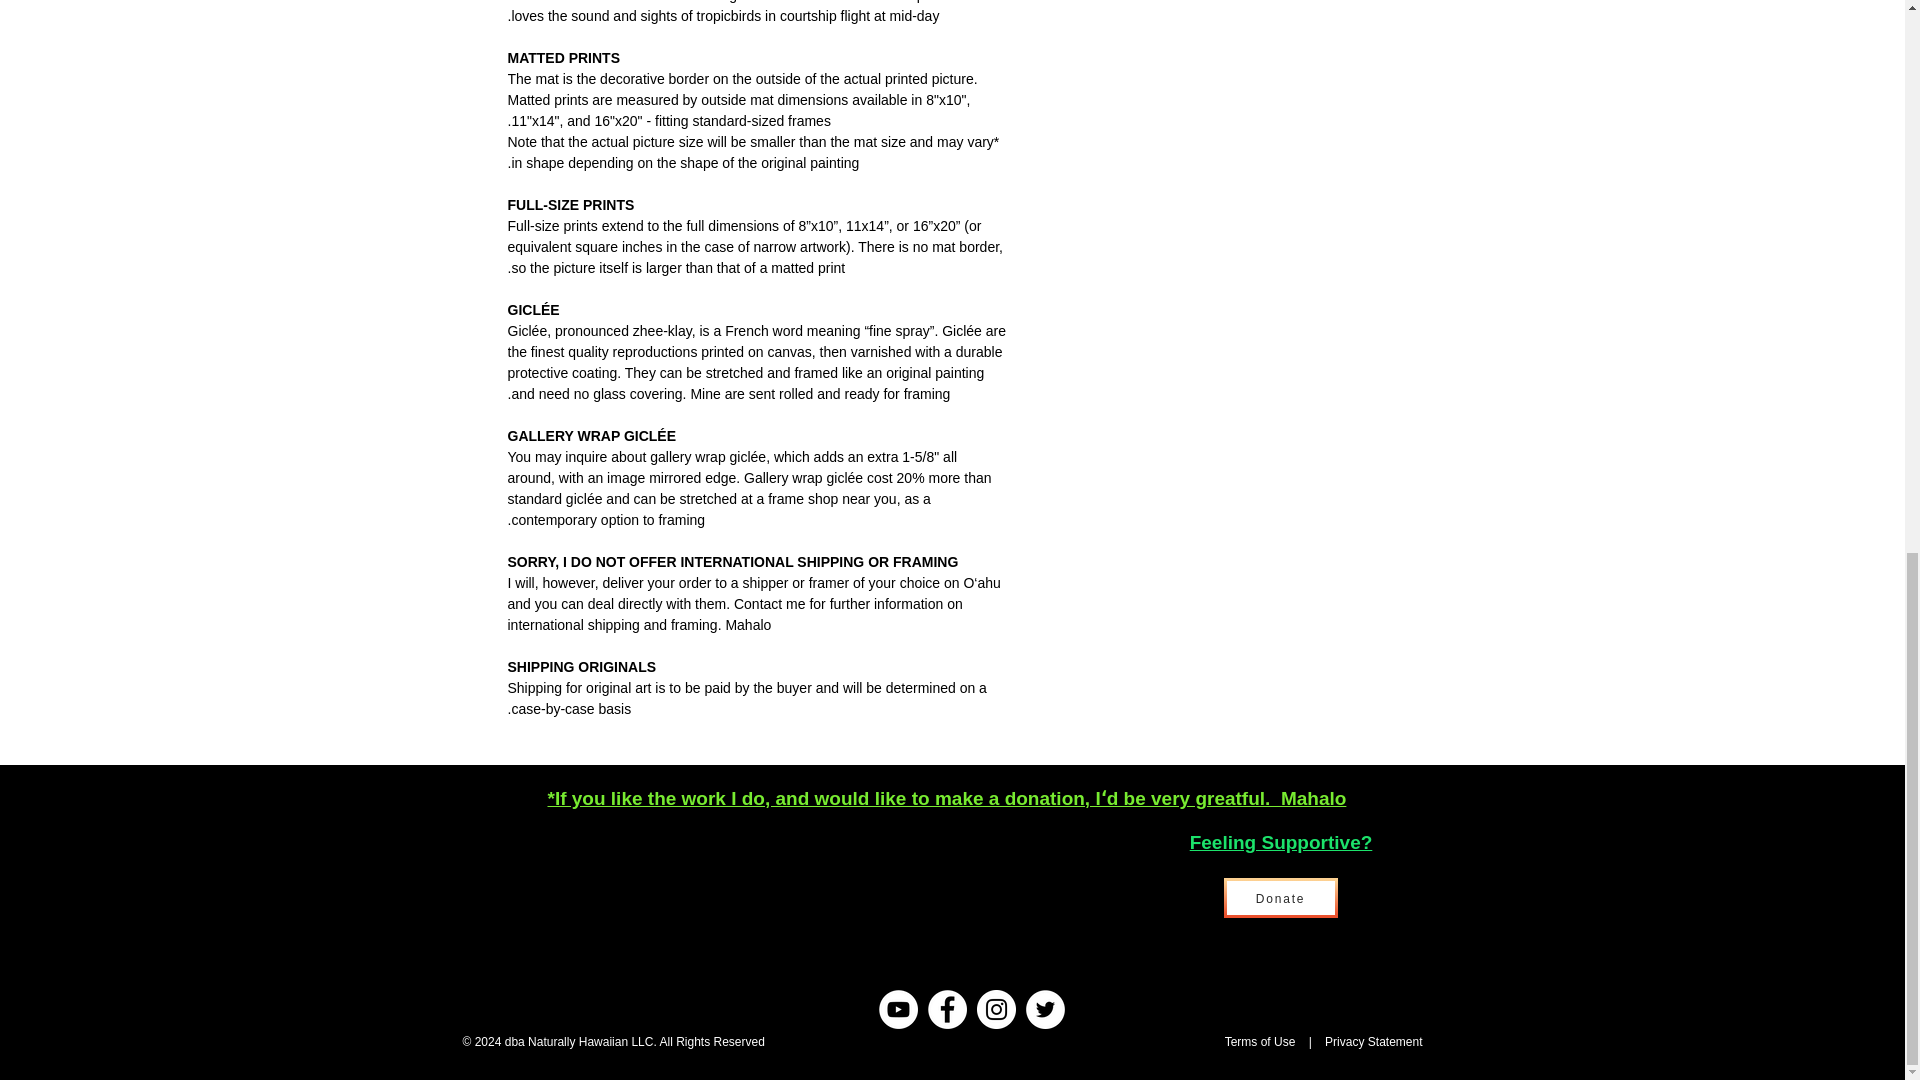 Image resolution: width=1920 pixels, height=1080 pixels. Describe the element at coordinates (1281, 842) in the screenshot. I see `Feeling Supportive?` at that location.